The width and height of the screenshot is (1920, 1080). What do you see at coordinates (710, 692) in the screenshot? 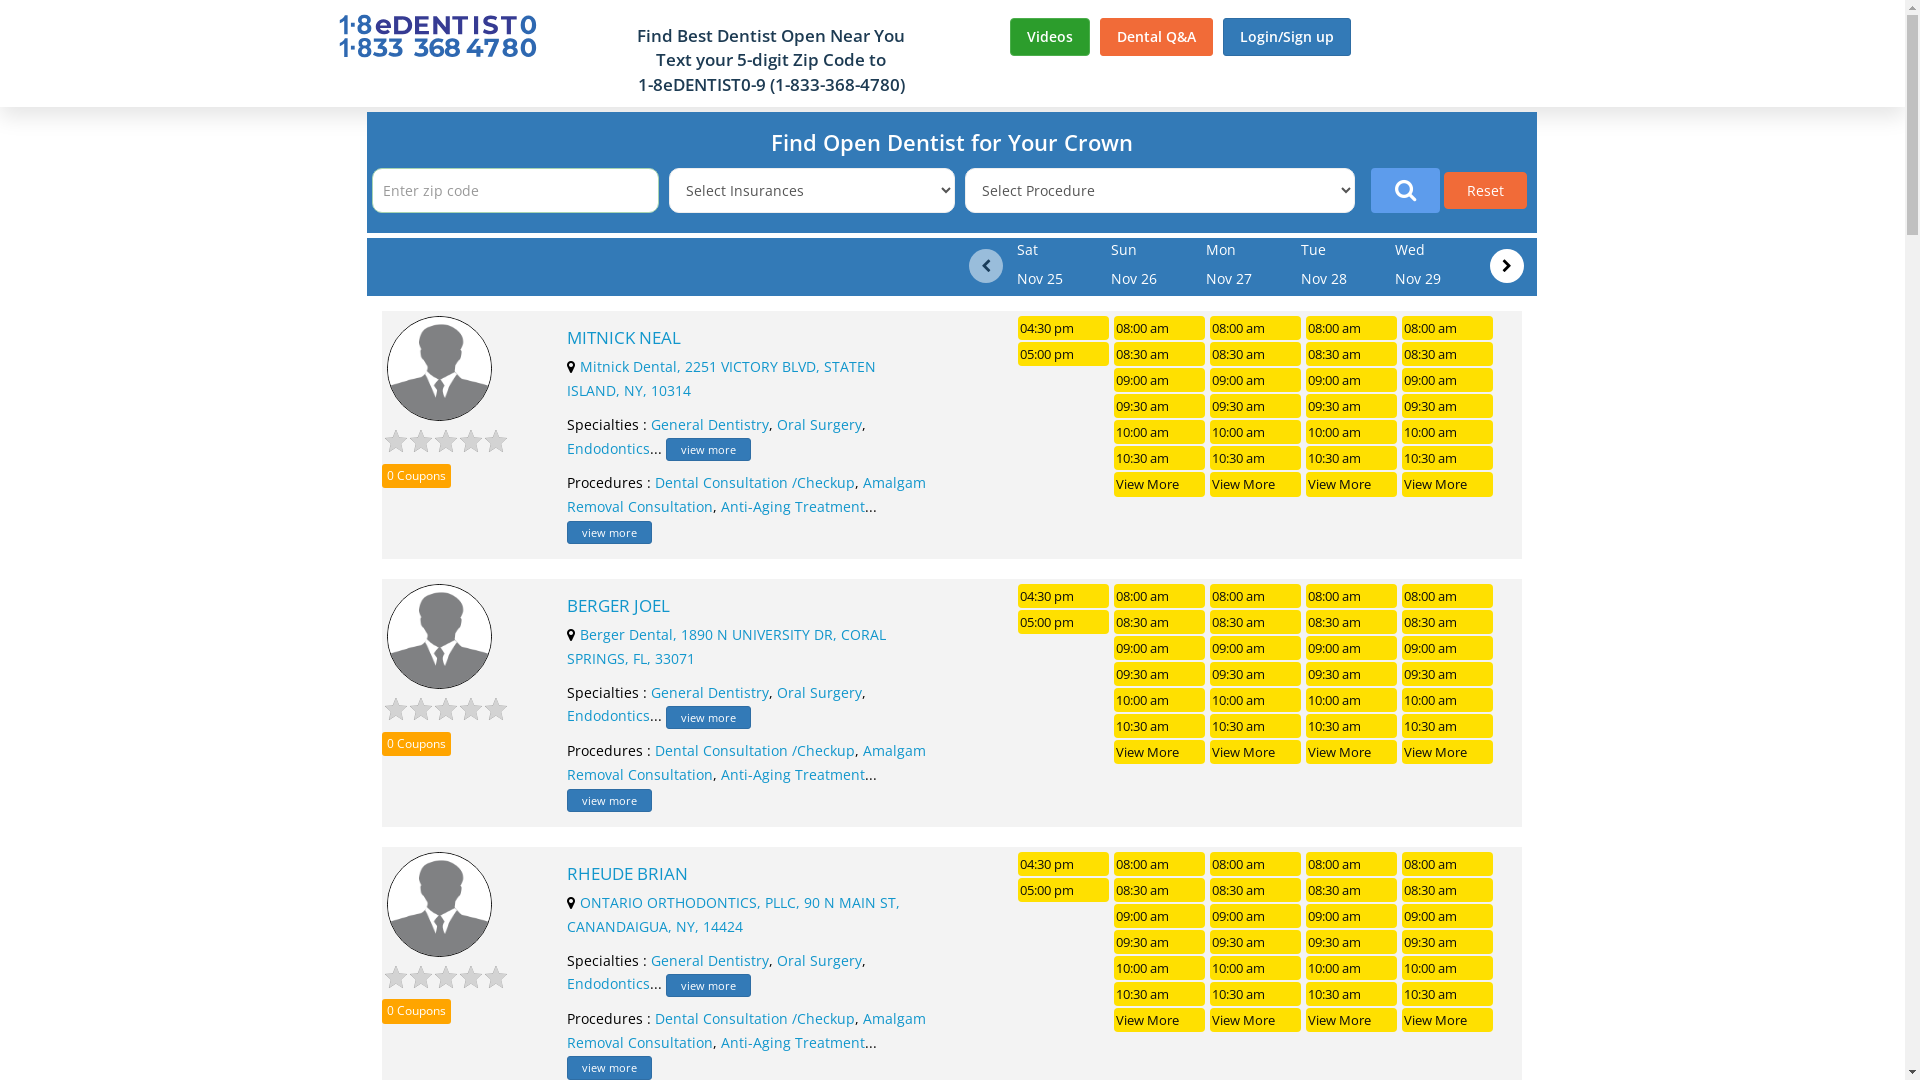
I see `General Dentistry` at bounding box center [710, 692].